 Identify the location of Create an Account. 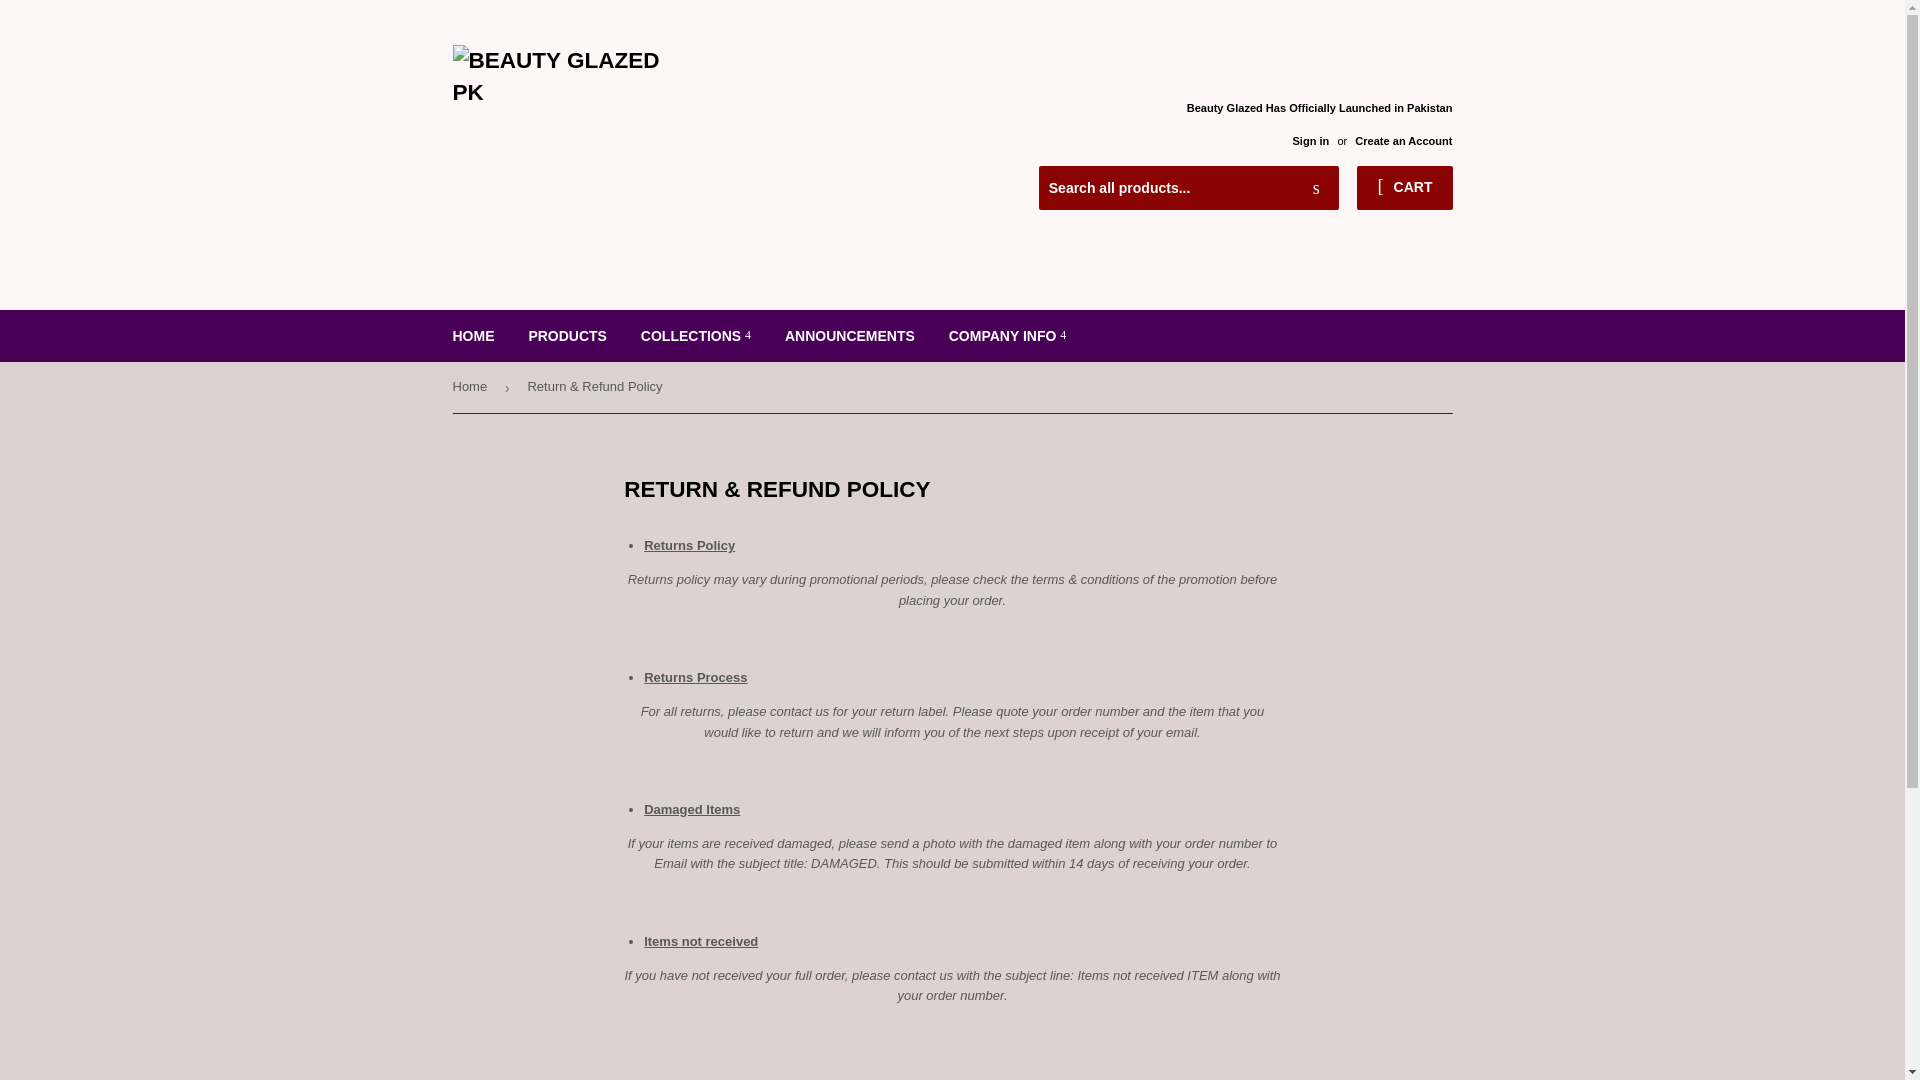
(1403, 140).